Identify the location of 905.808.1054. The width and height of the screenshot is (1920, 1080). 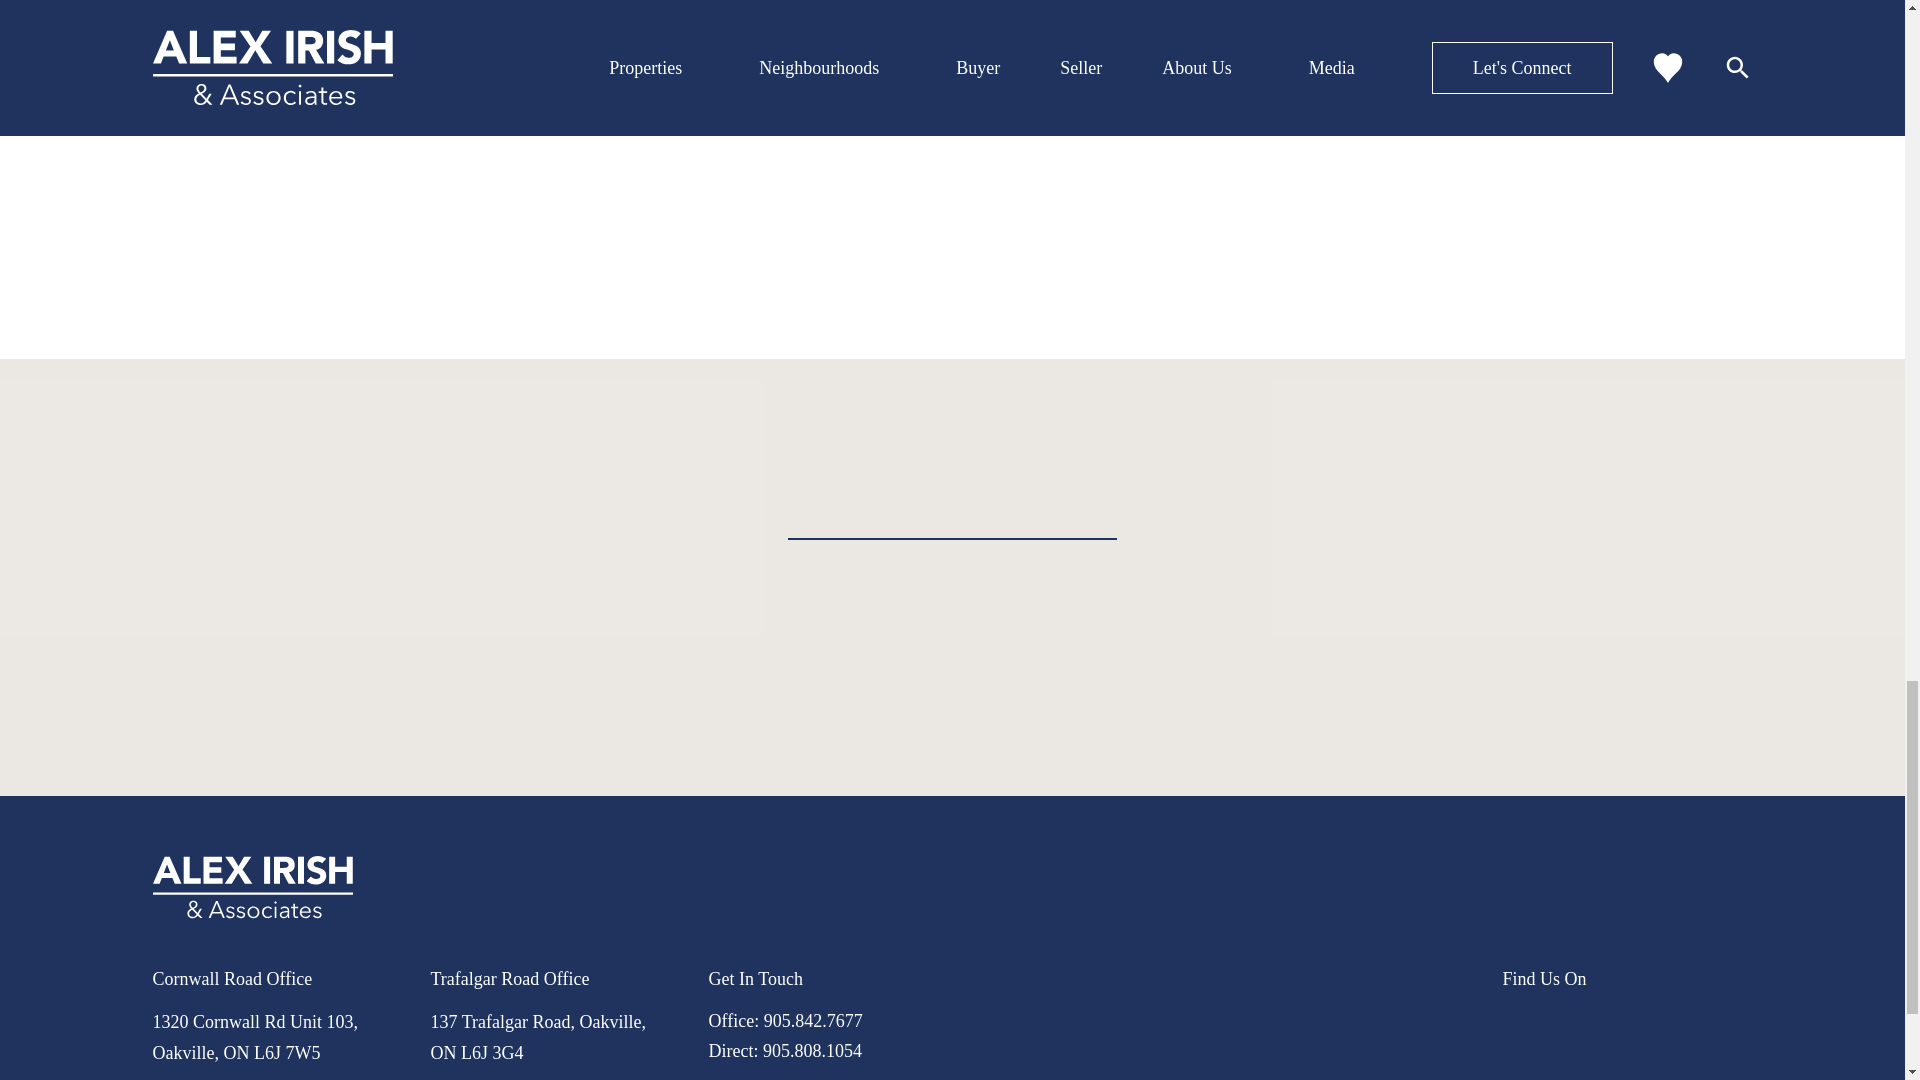
(812, 1050).